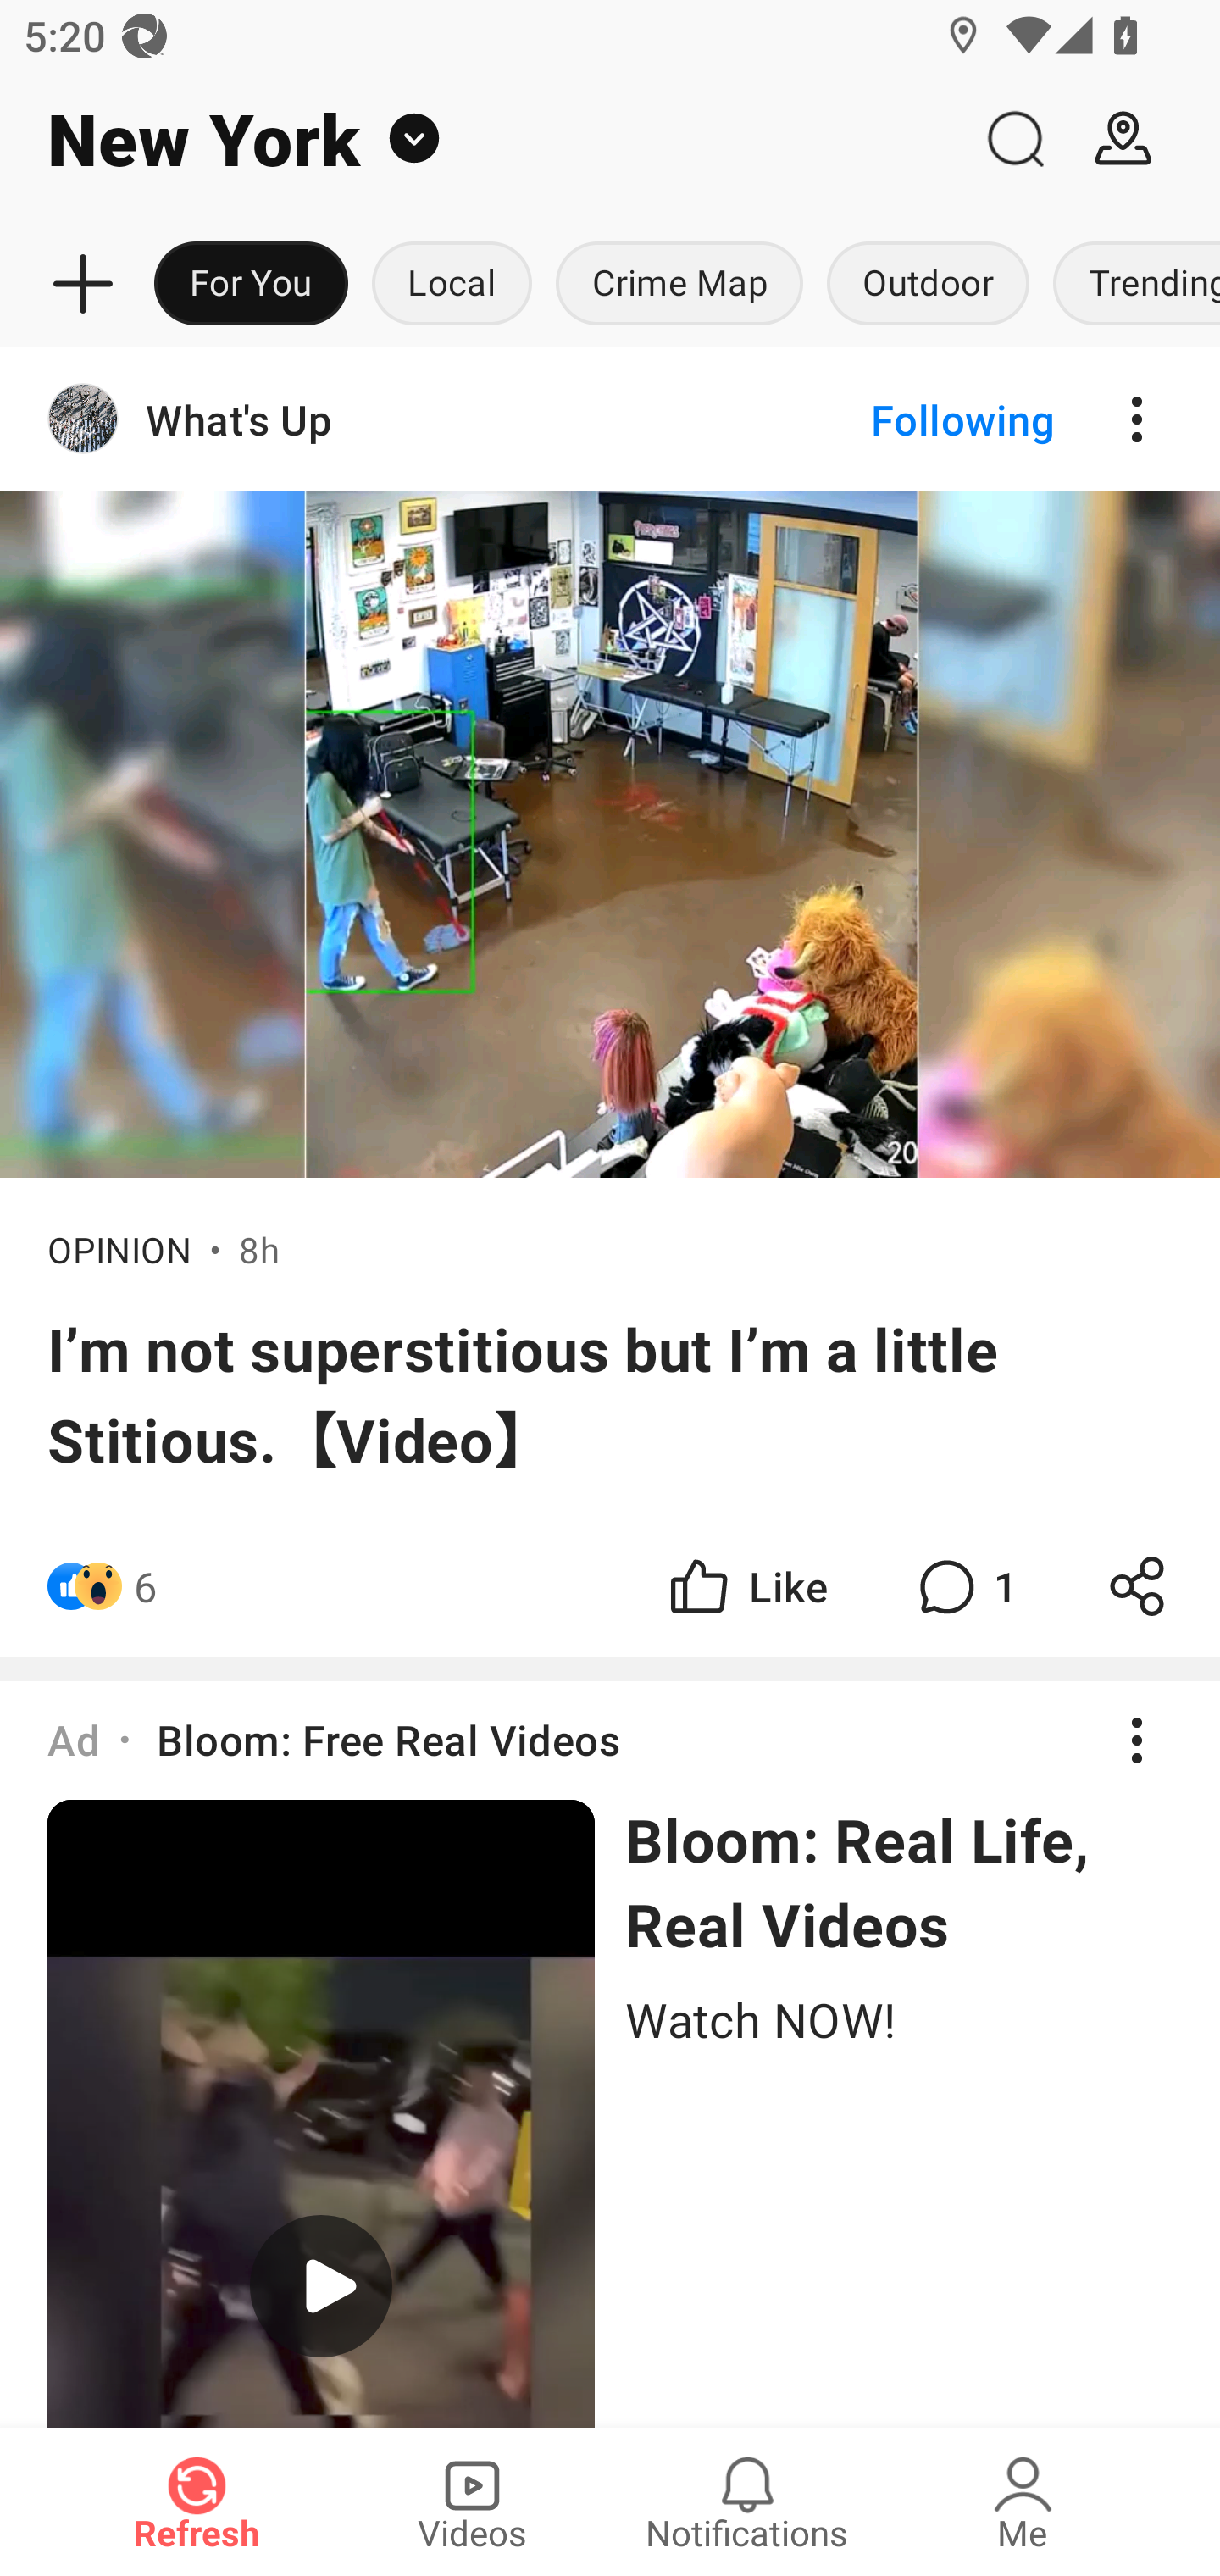 The width and height of the screenshot is (1220, 2576). What do you see at coordinates (679, 285) in the screenshot?
I see `Crime Map` at bounding box center [679, 285].